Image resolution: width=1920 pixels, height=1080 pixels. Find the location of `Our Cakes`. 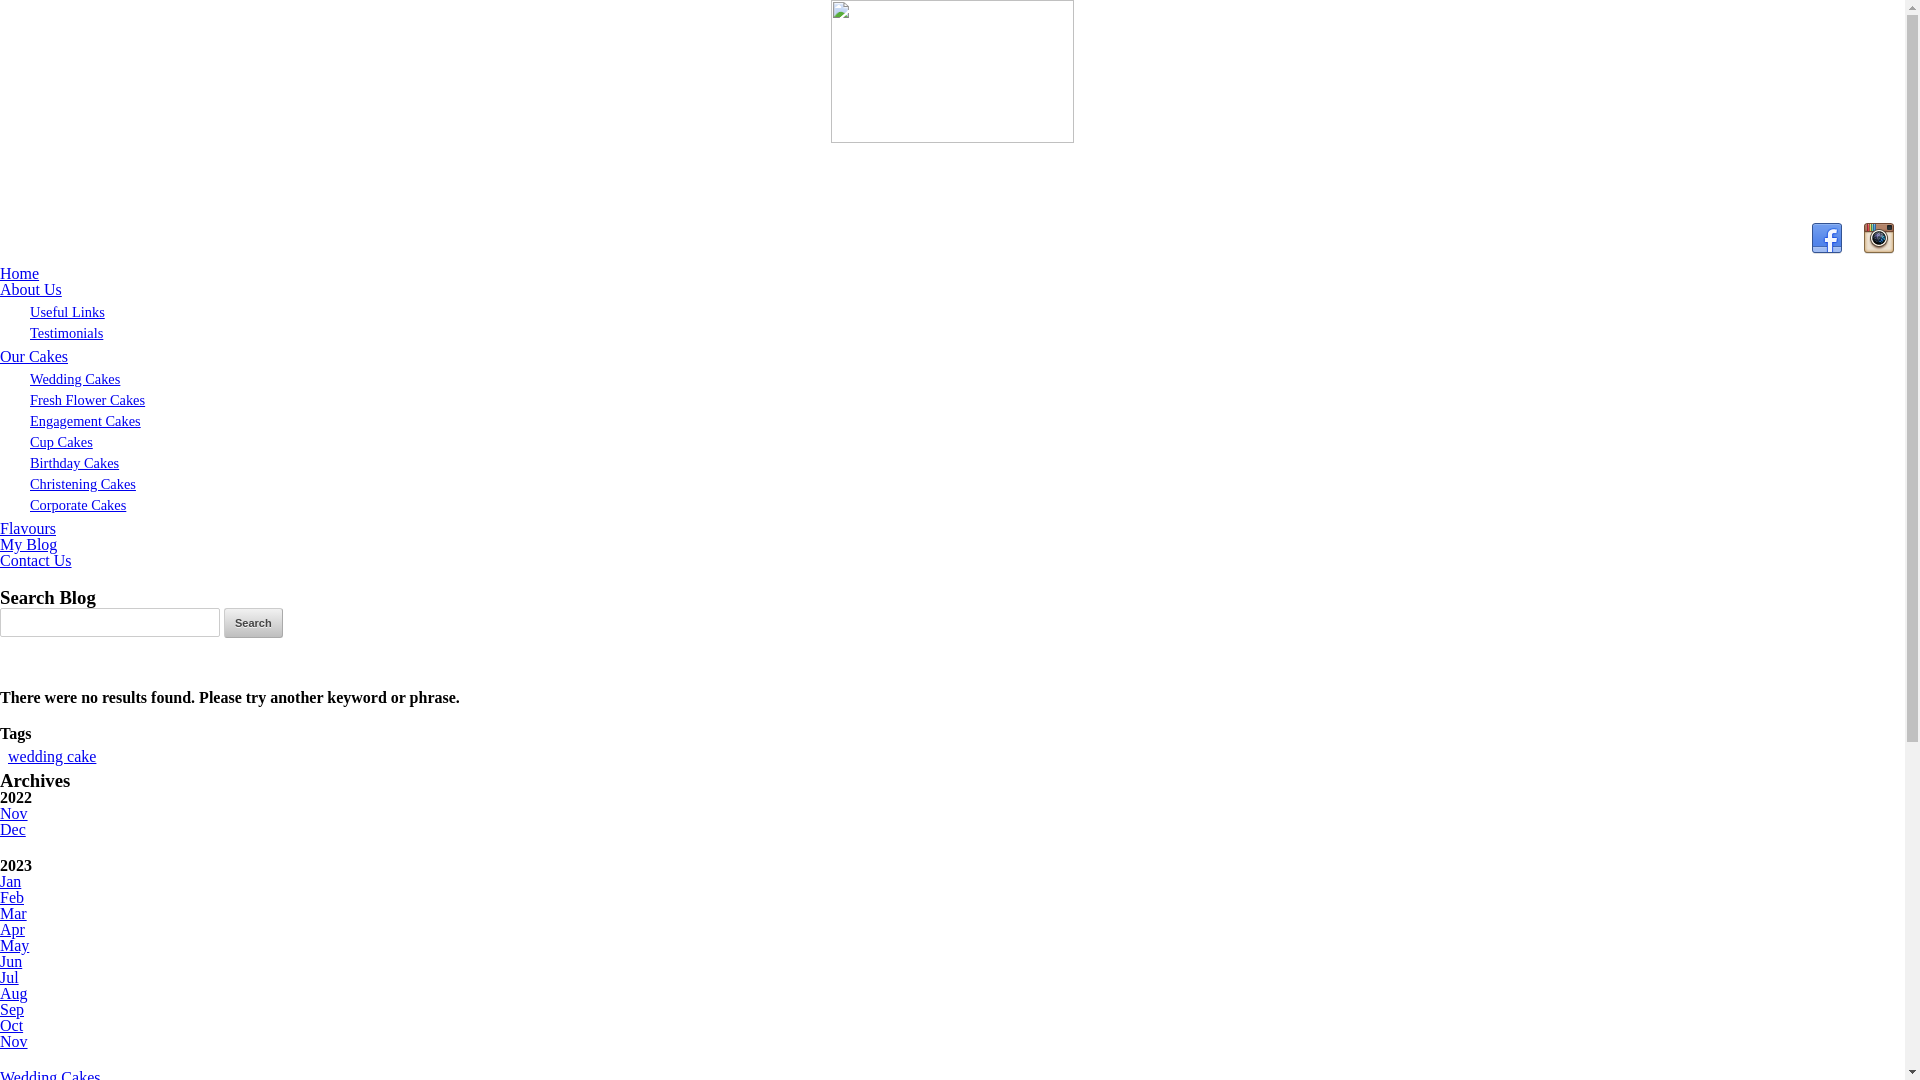

Our Cakes is located at coordinates (34, 356).